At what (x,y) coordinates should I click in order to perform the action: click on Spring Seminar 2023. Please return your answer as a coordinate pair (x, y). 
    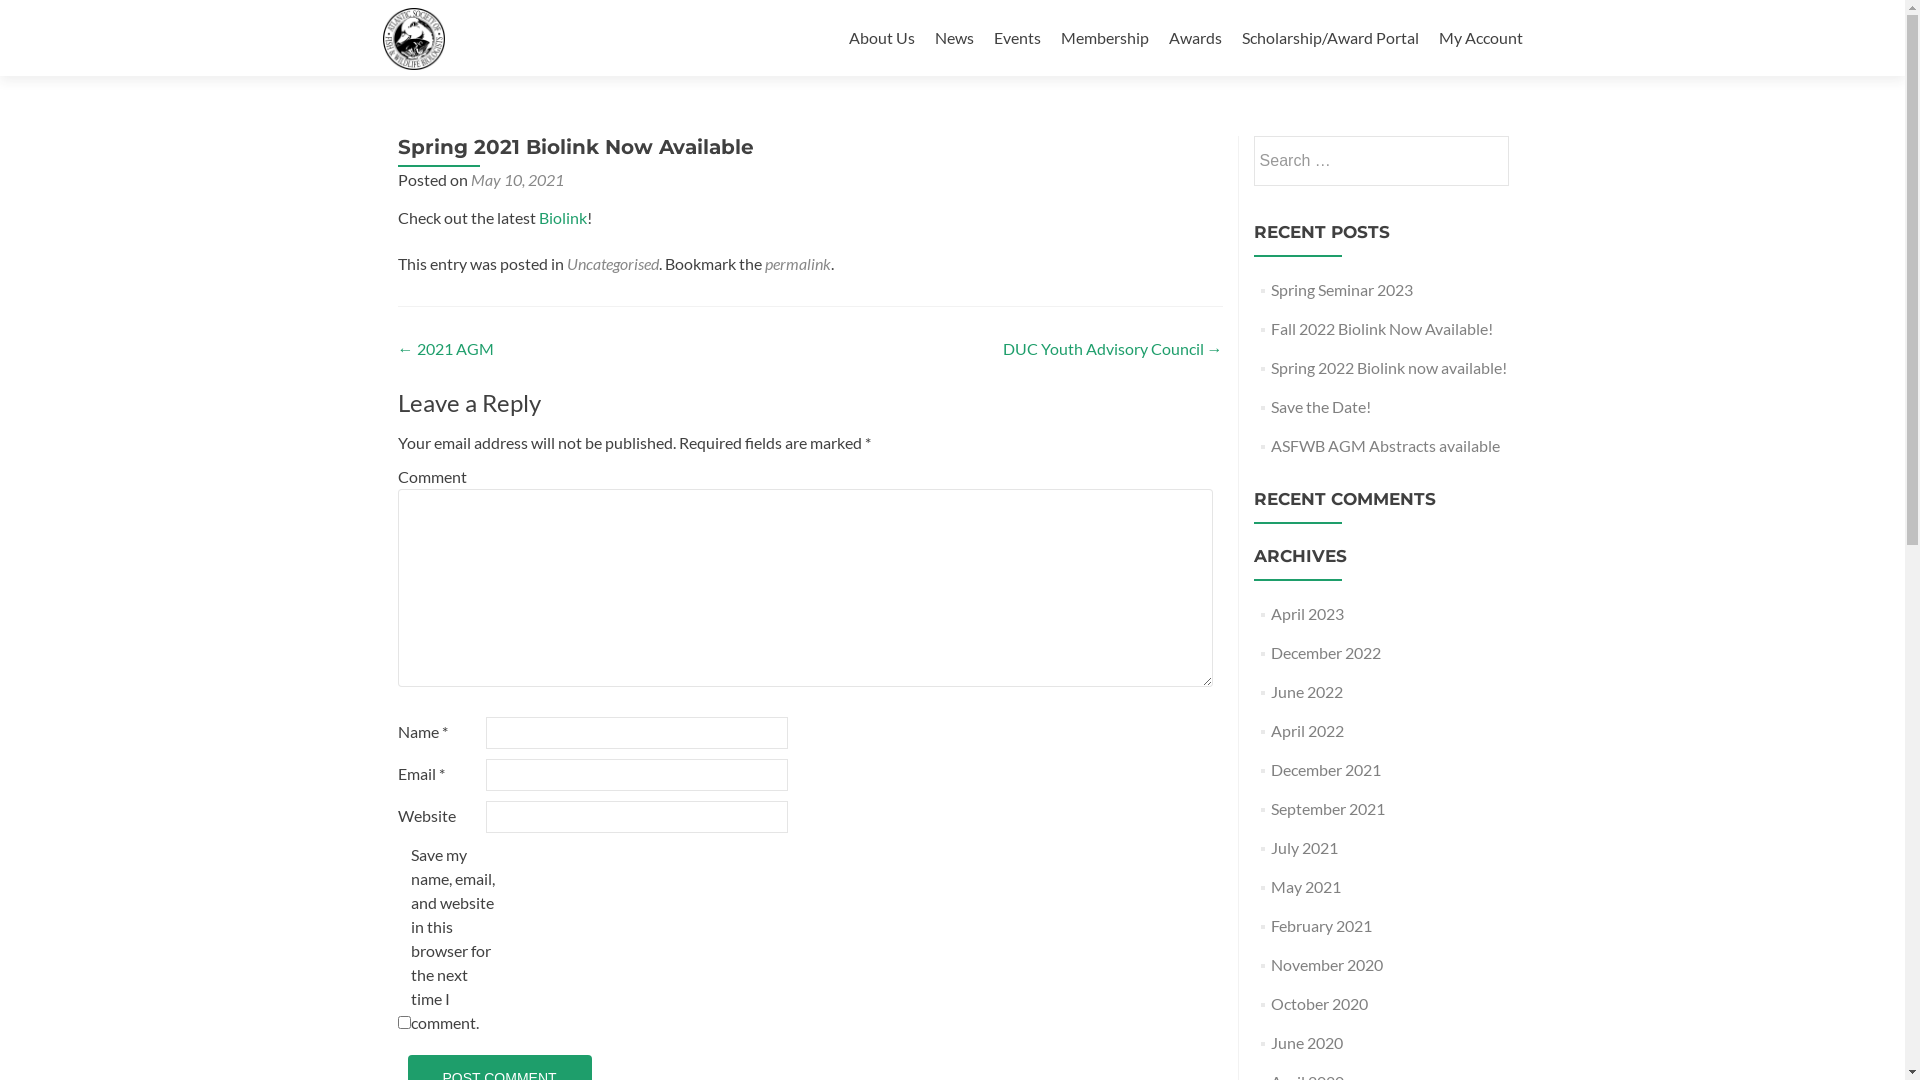
    Looking at the image, I should click on (1342, 290).